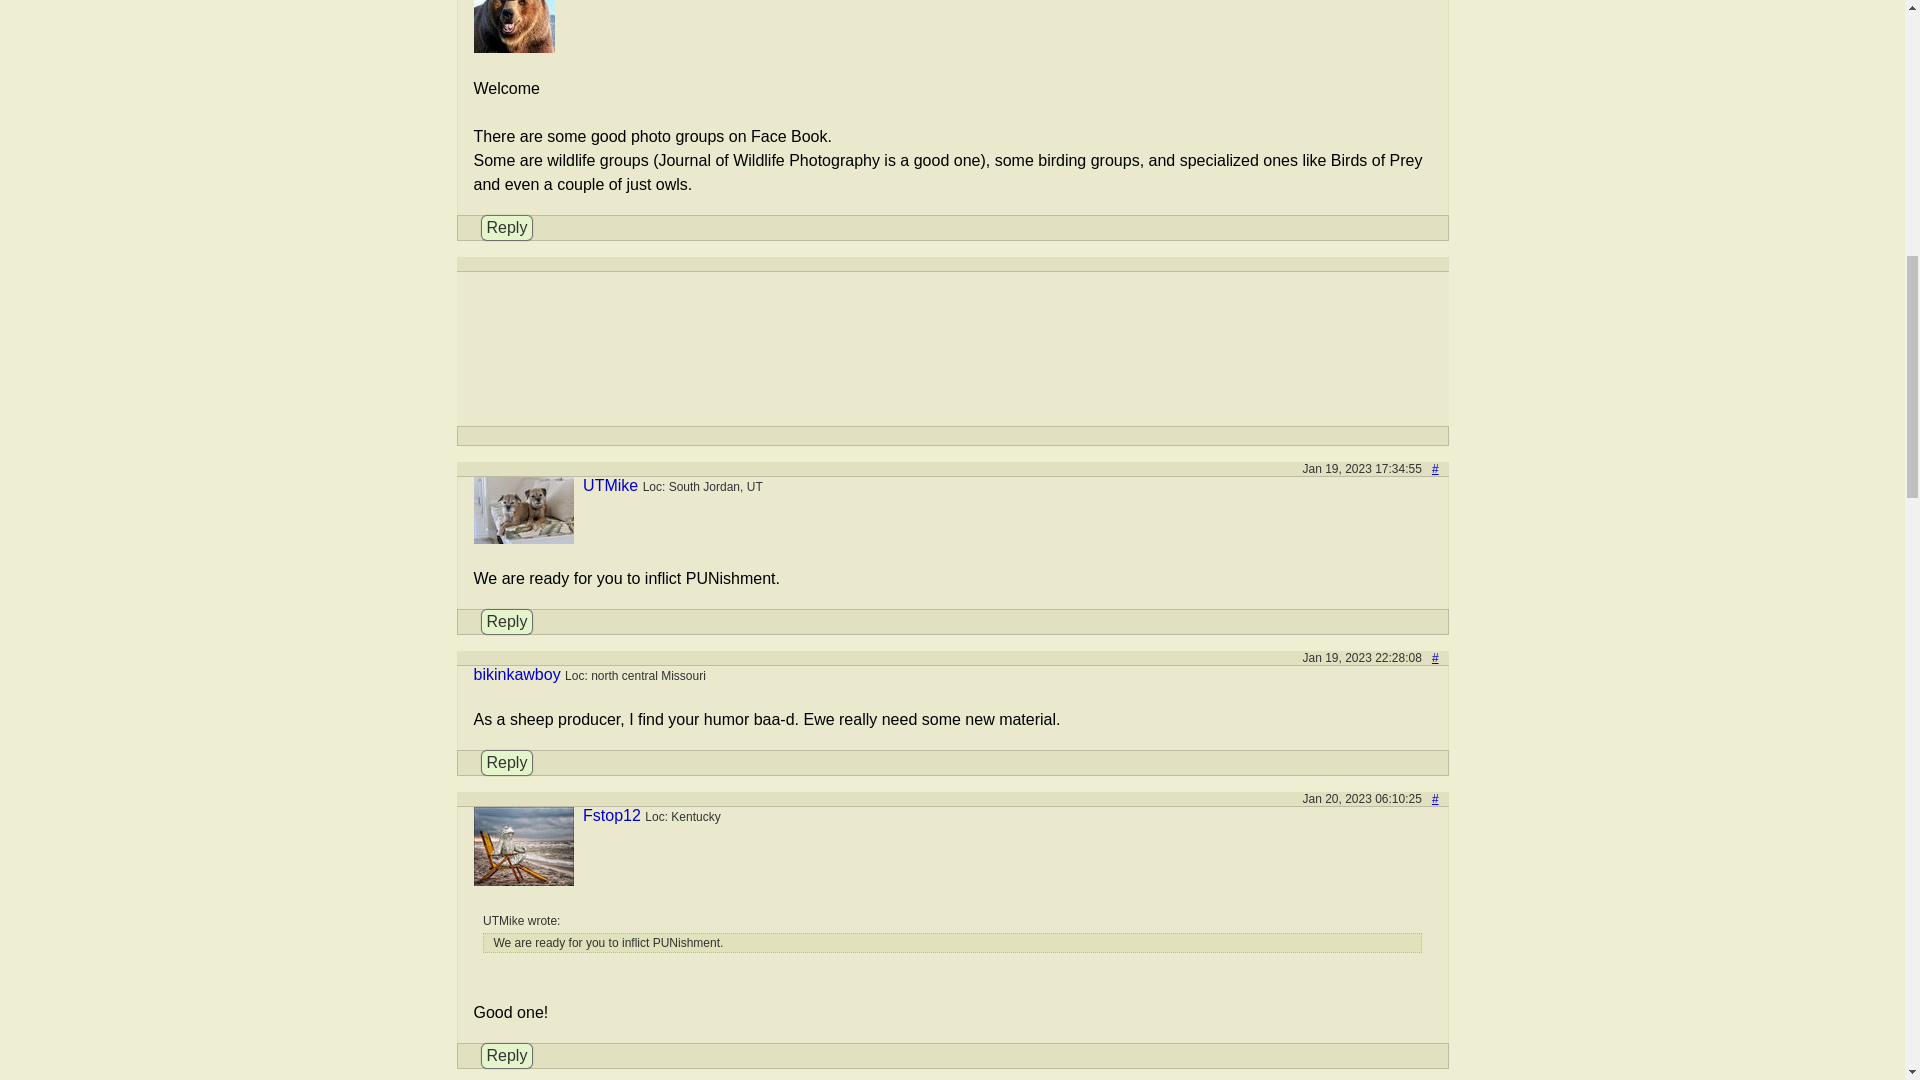 This screenshot has width=1920, height=1080. What do you see at coordinates (612, 815) in the screenshot?
I see `Fstop12` at bounding box center [612, 815].